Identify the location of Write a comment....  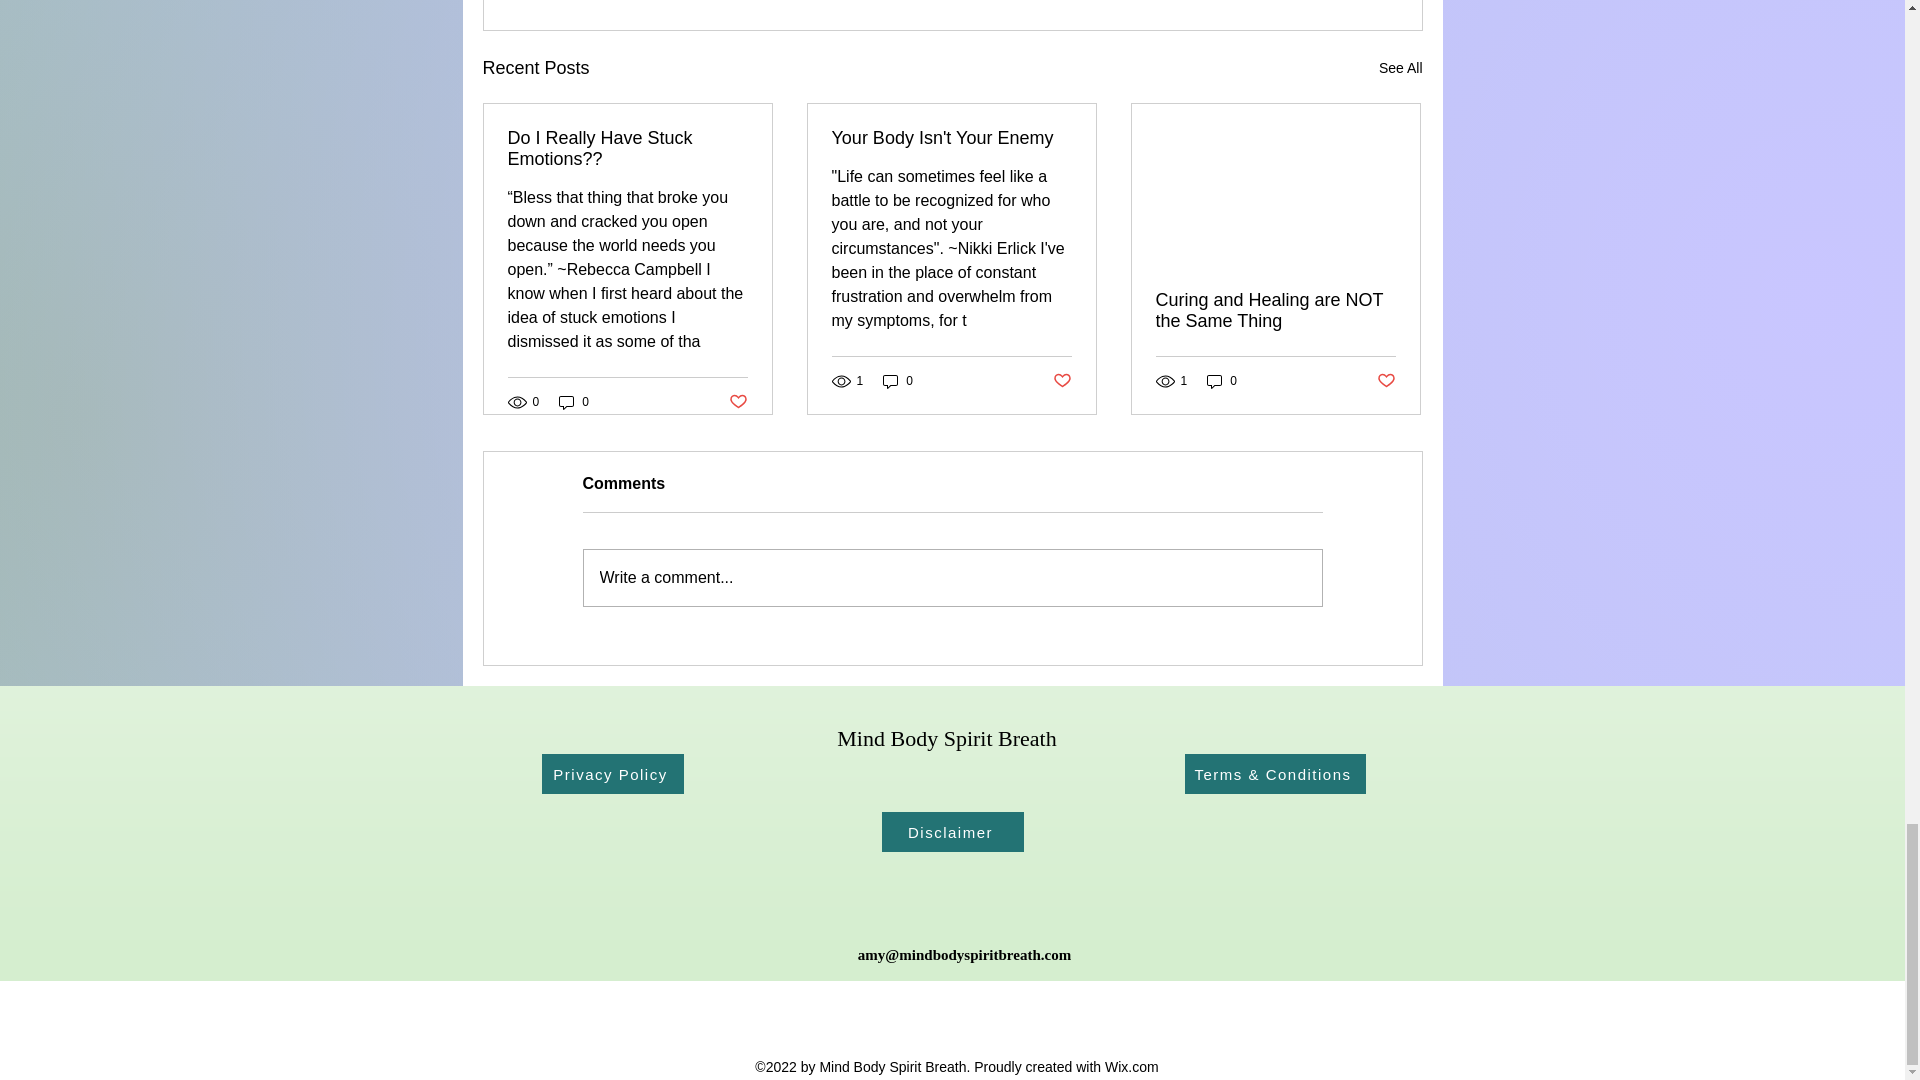
(952, 577).